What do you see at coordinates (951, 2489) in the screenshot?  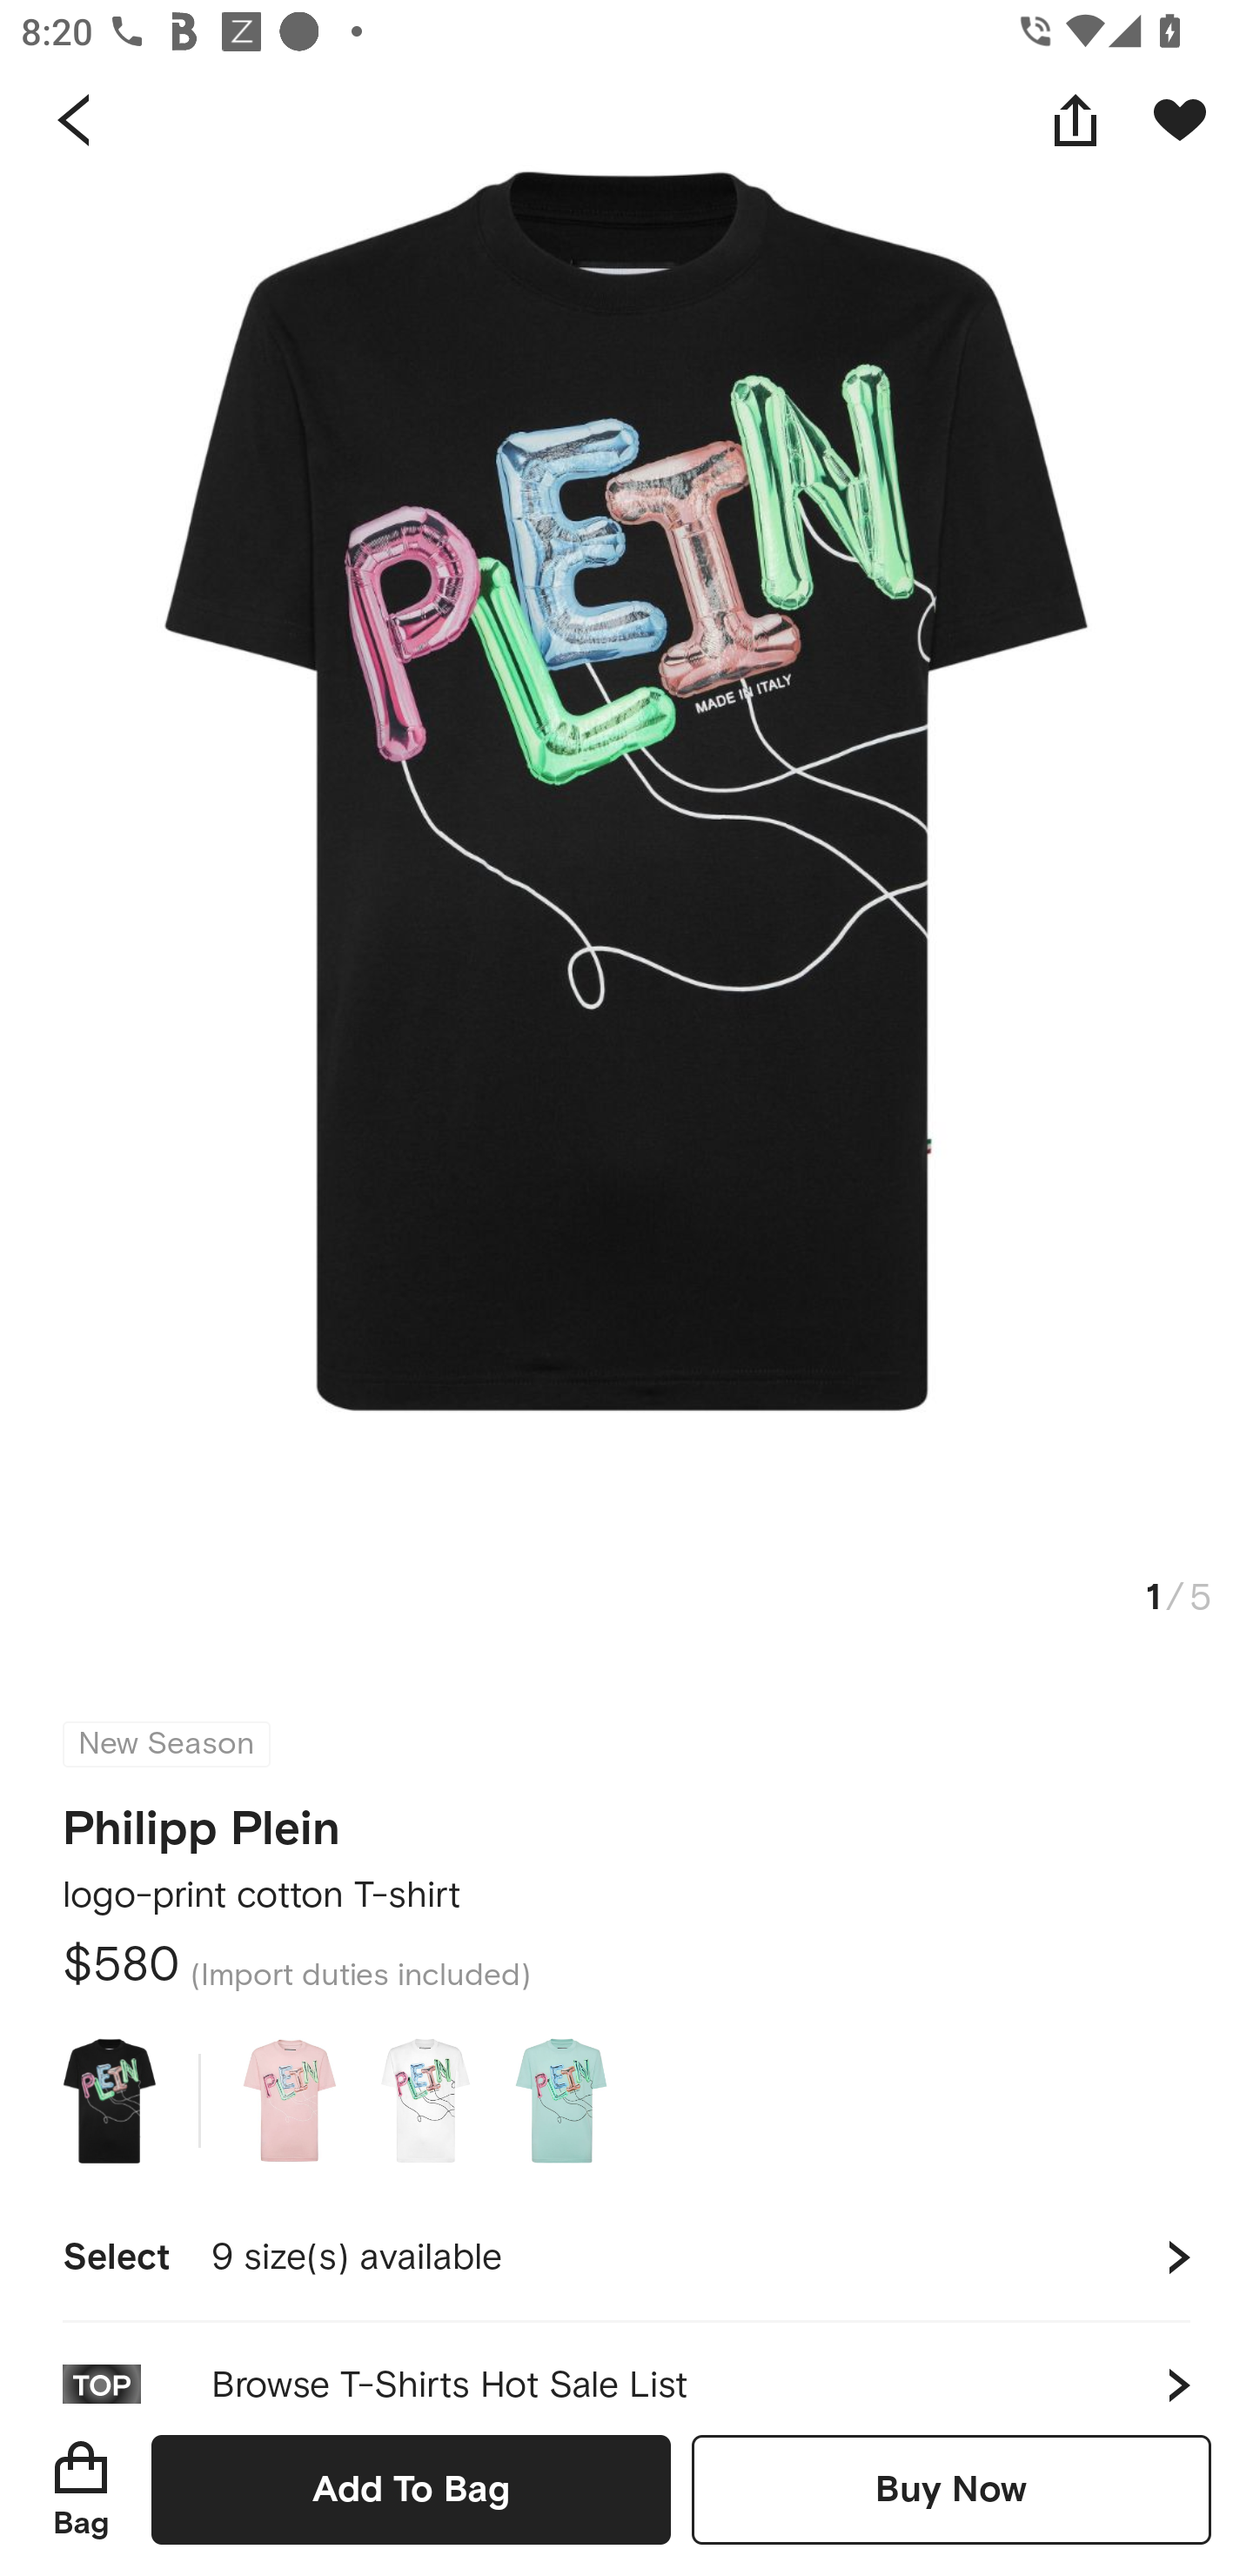 I see `Buy Now` at bounding box center [951, 2489].